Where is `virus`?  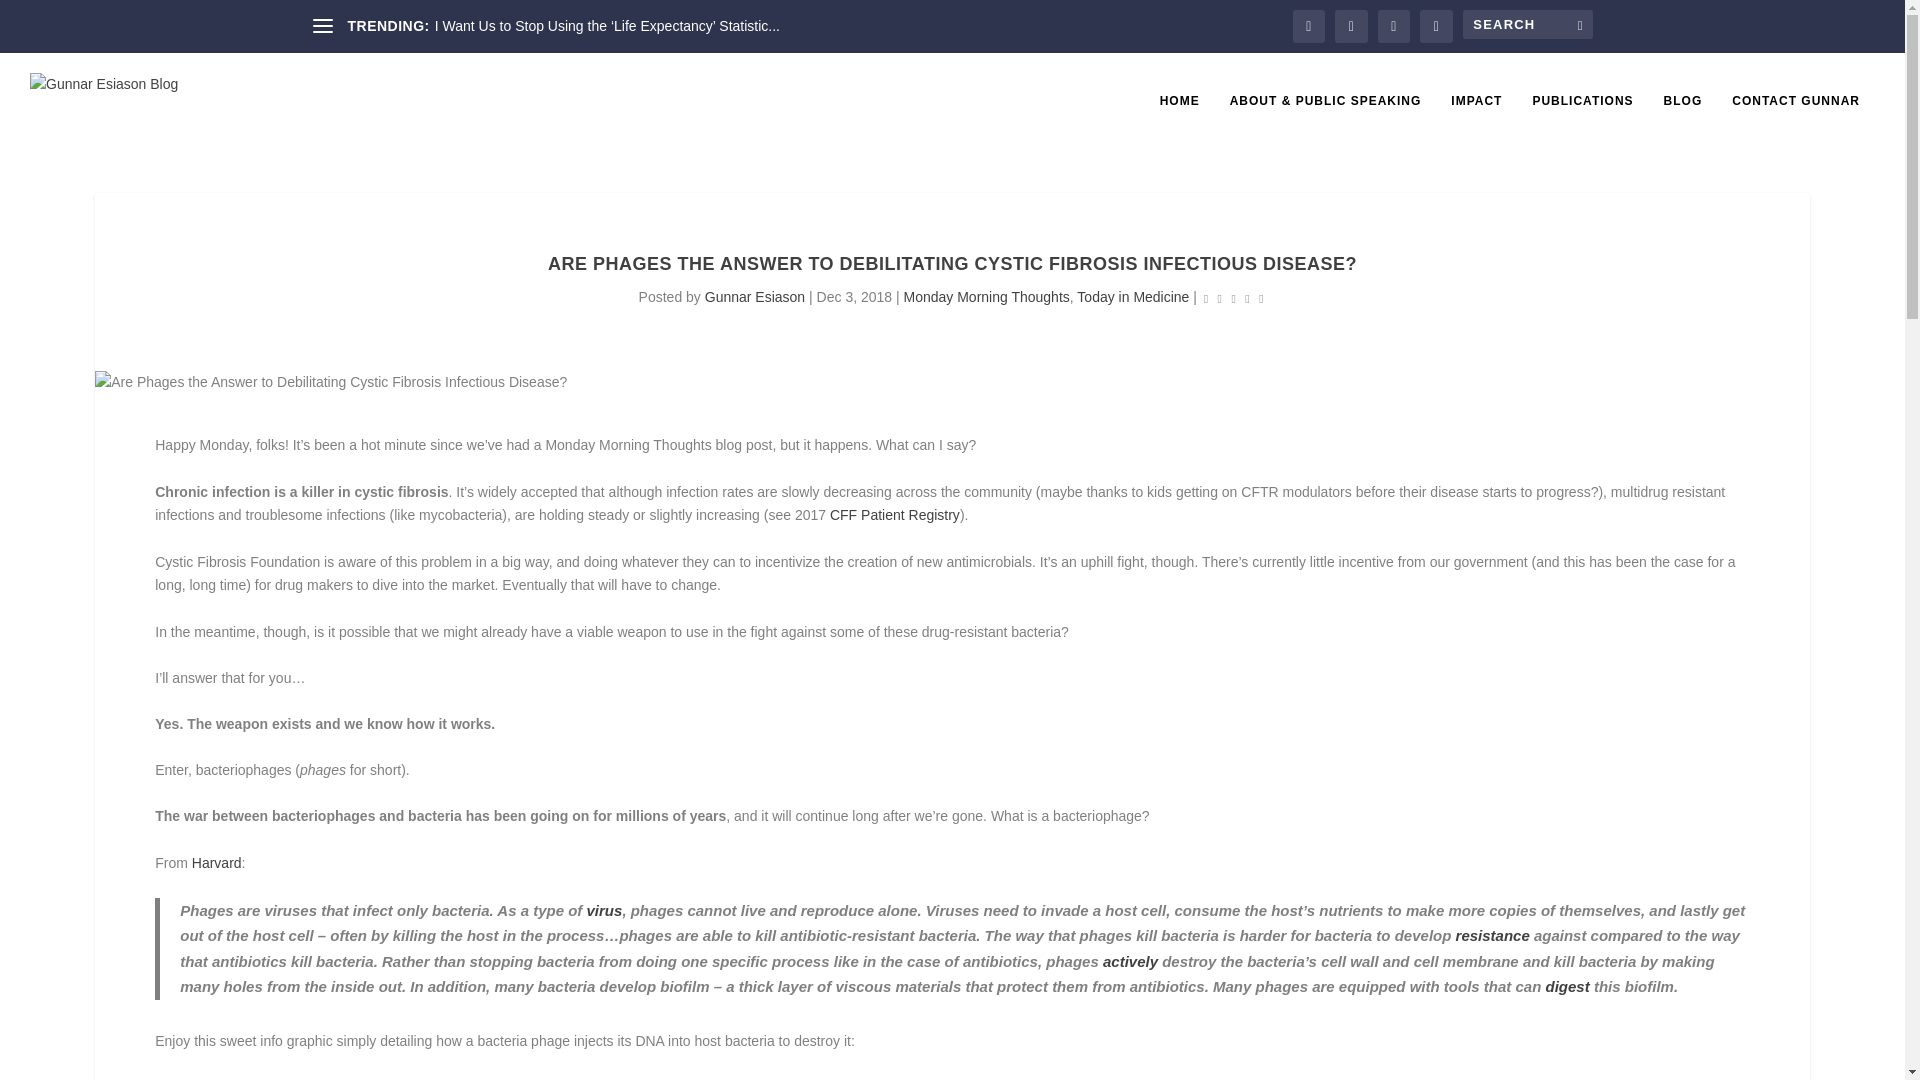
virus is located at coordinates (604, 910).